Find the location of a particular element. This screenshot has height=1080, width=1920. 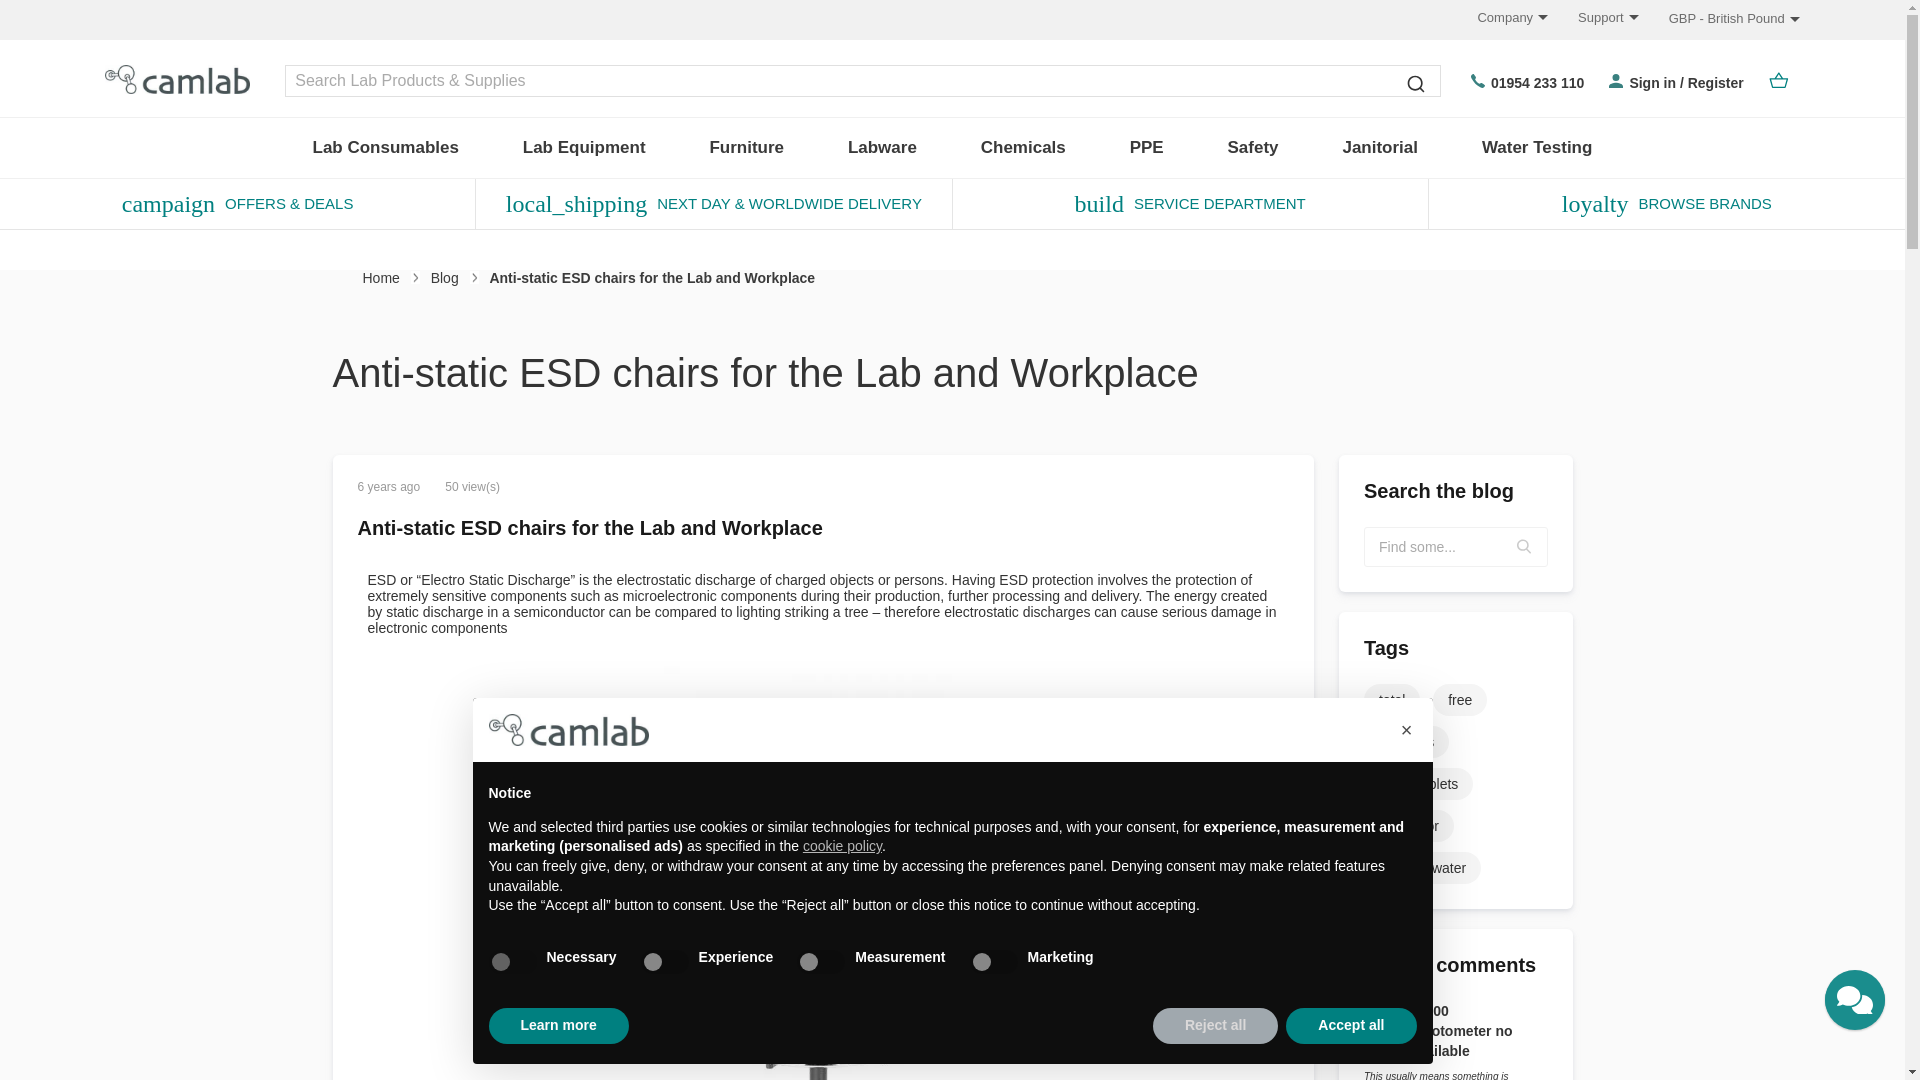

true is located at coordinates (511, 962).